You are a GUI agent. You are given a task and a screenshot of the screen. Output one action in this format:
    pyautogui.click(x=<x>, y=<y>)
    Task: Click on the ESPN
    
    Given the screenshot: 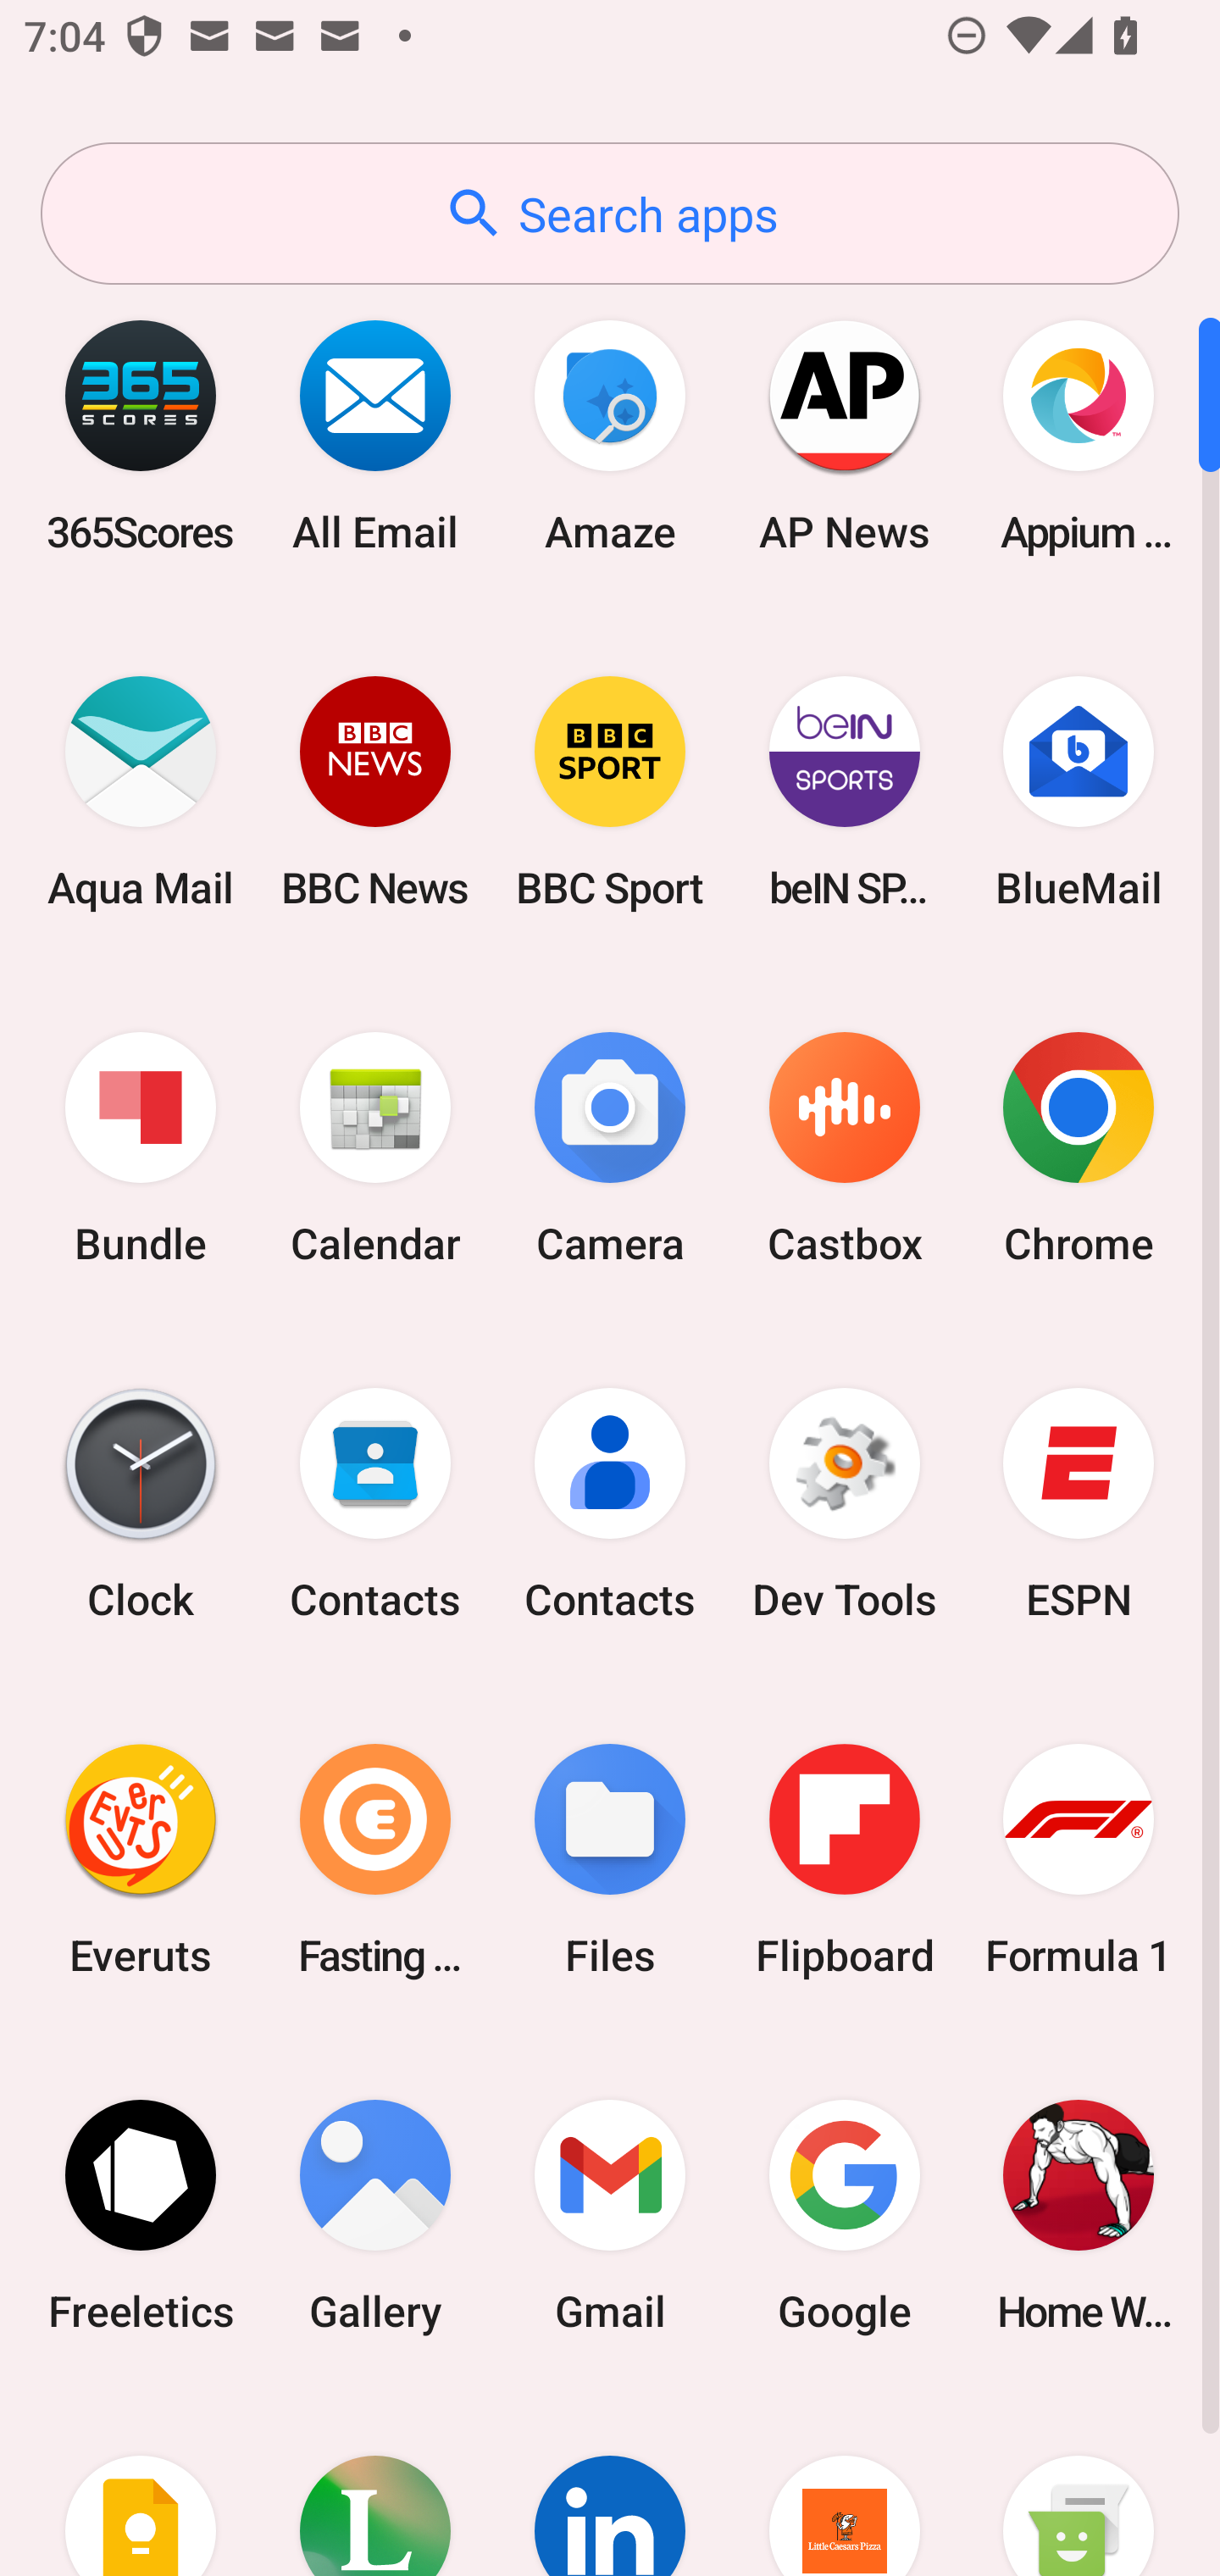 What is the action you would take?
    pyautogui.click(x=1079, y=1504)
    